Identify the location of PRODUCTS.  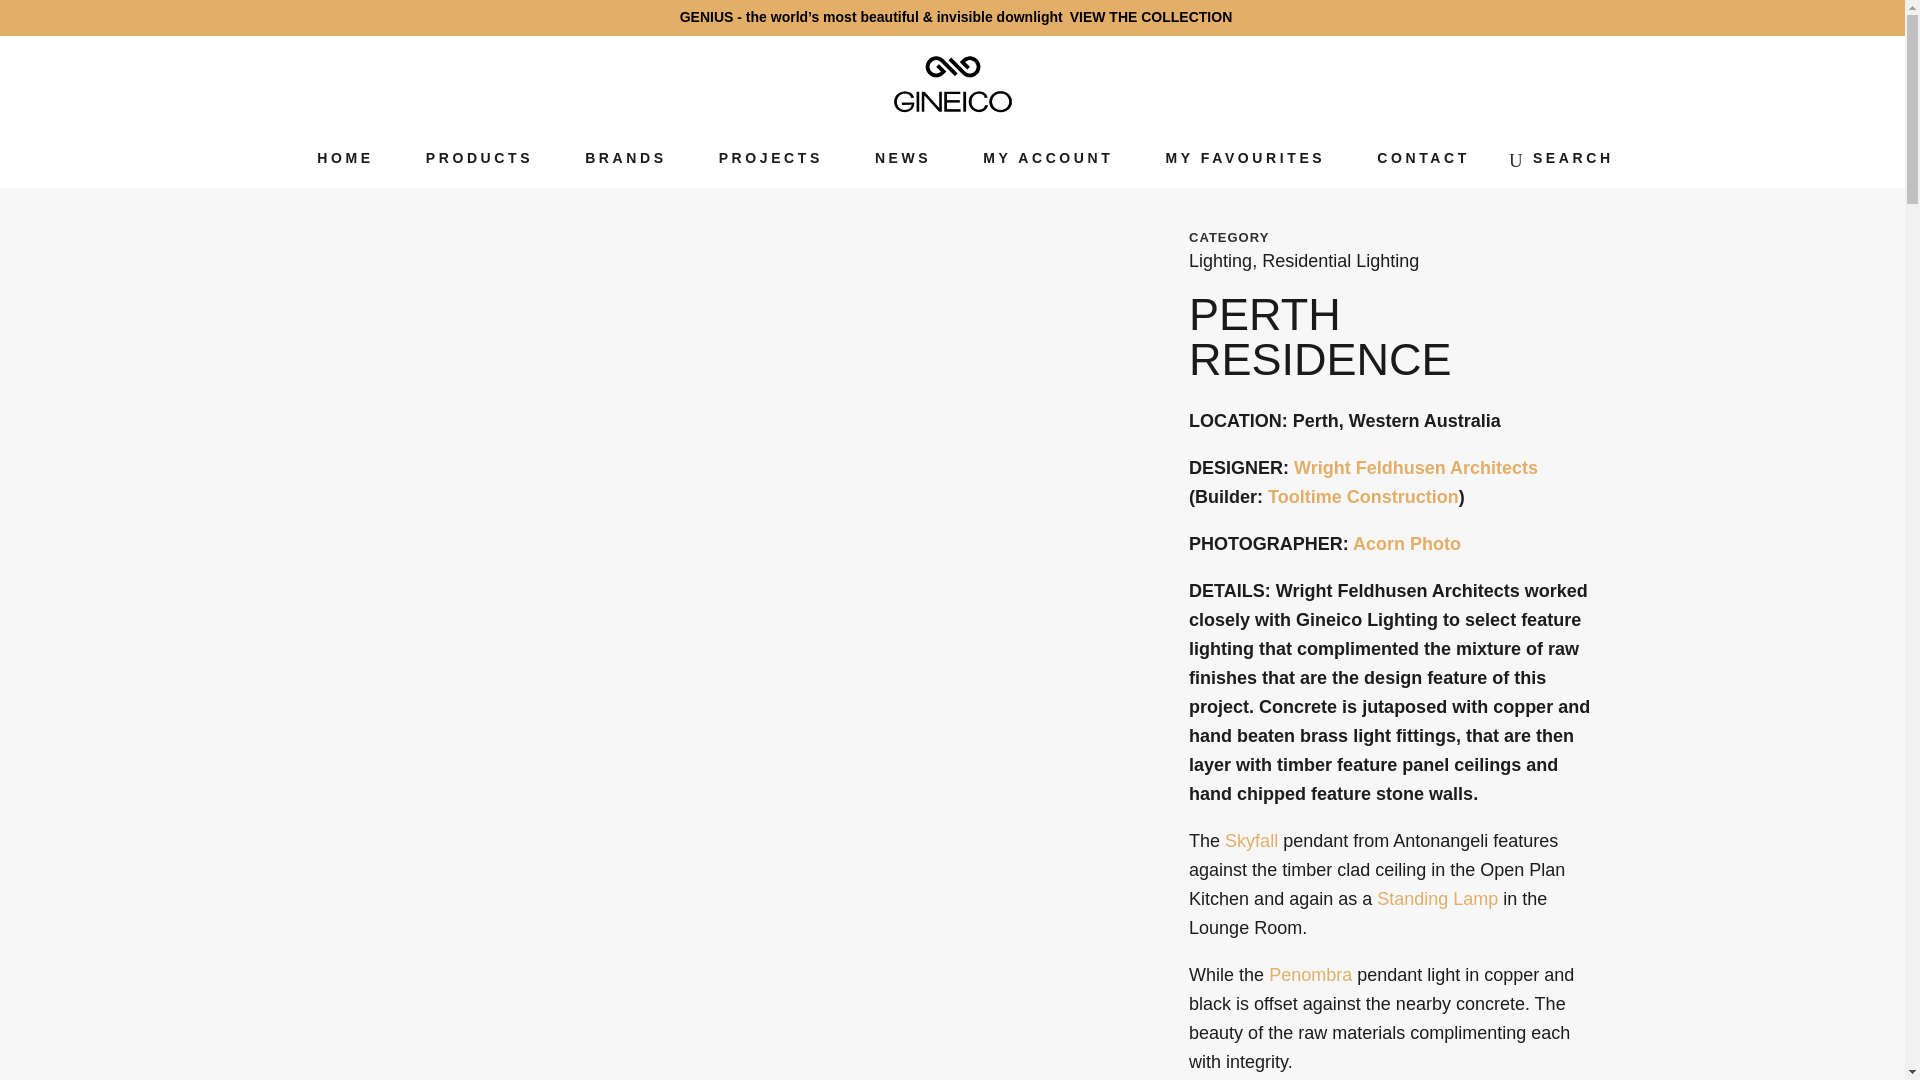
(478, 158).